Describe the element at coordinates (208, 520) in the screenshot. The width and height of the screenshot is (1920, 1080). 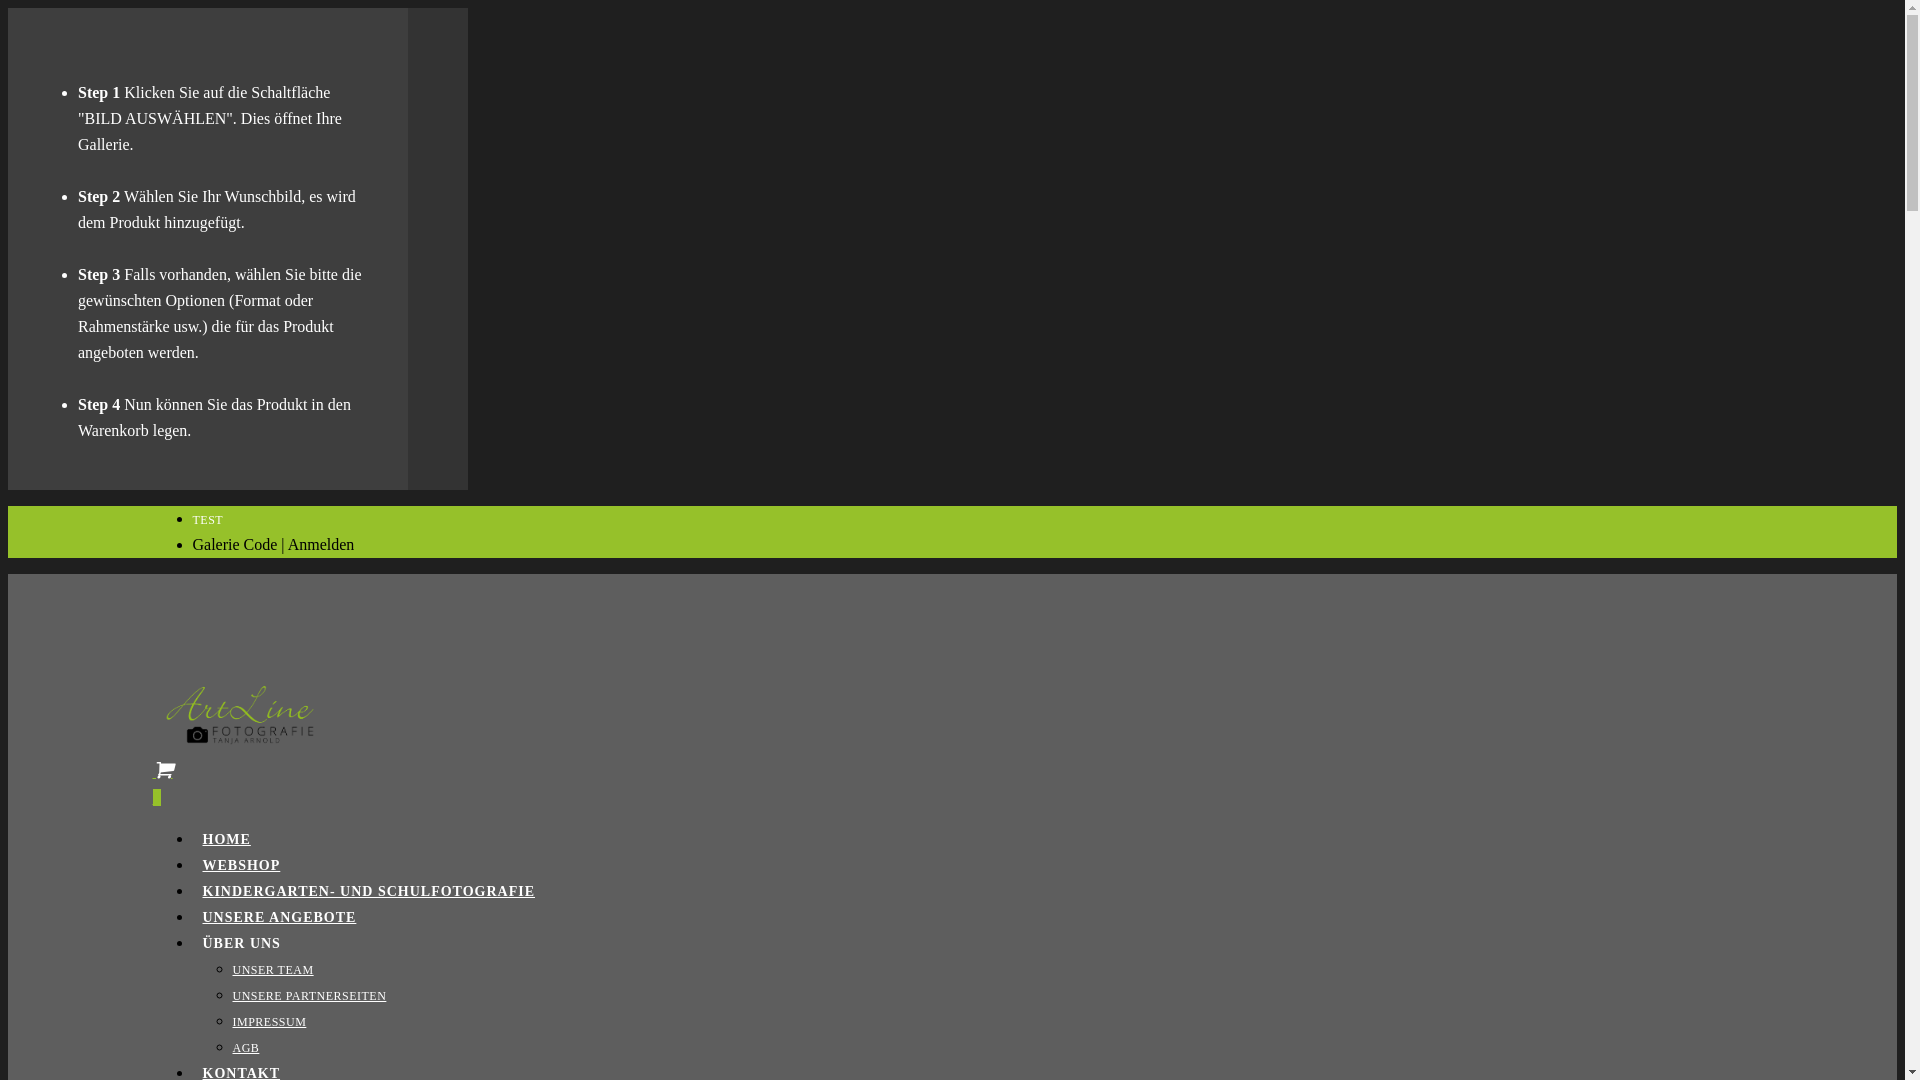
I see `TEST` at that location.